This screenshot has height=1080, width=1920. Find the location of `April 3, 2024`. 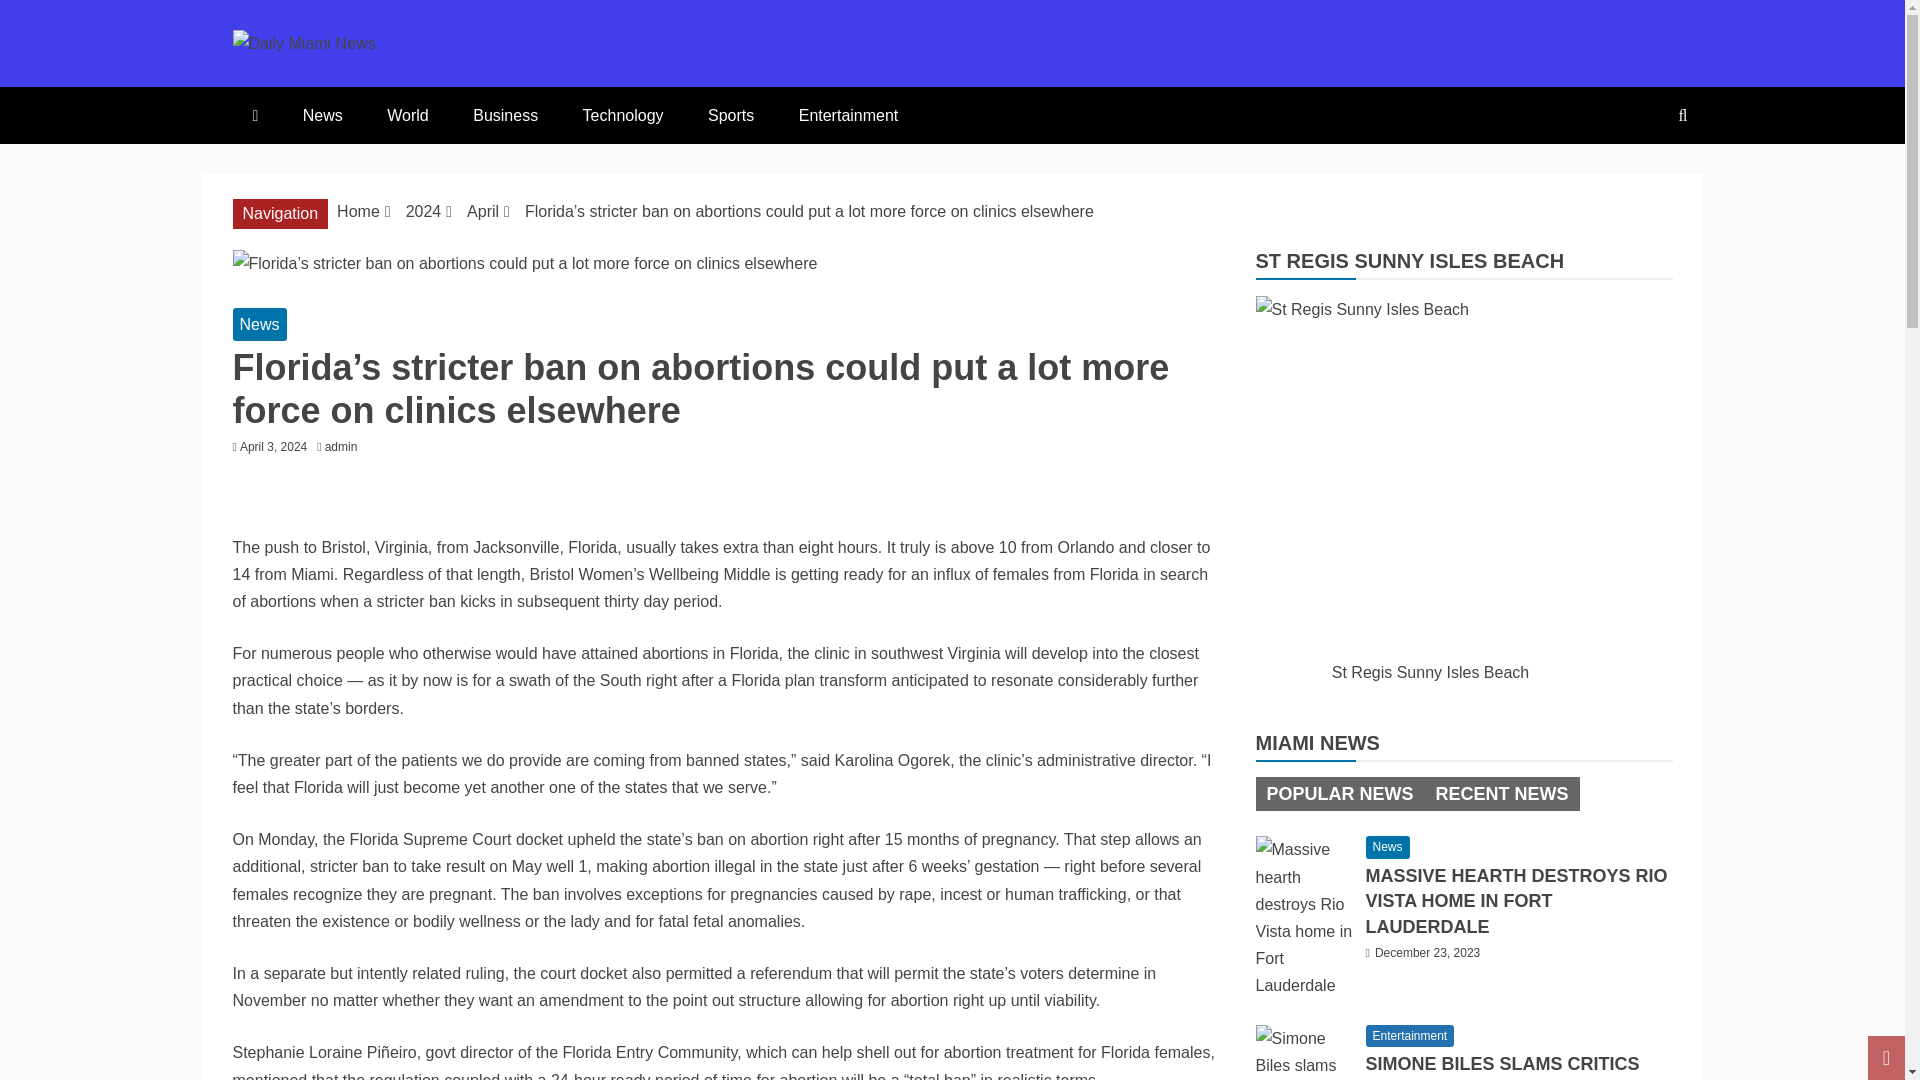

April 3, 2024 is located at coordinates (274, 446).